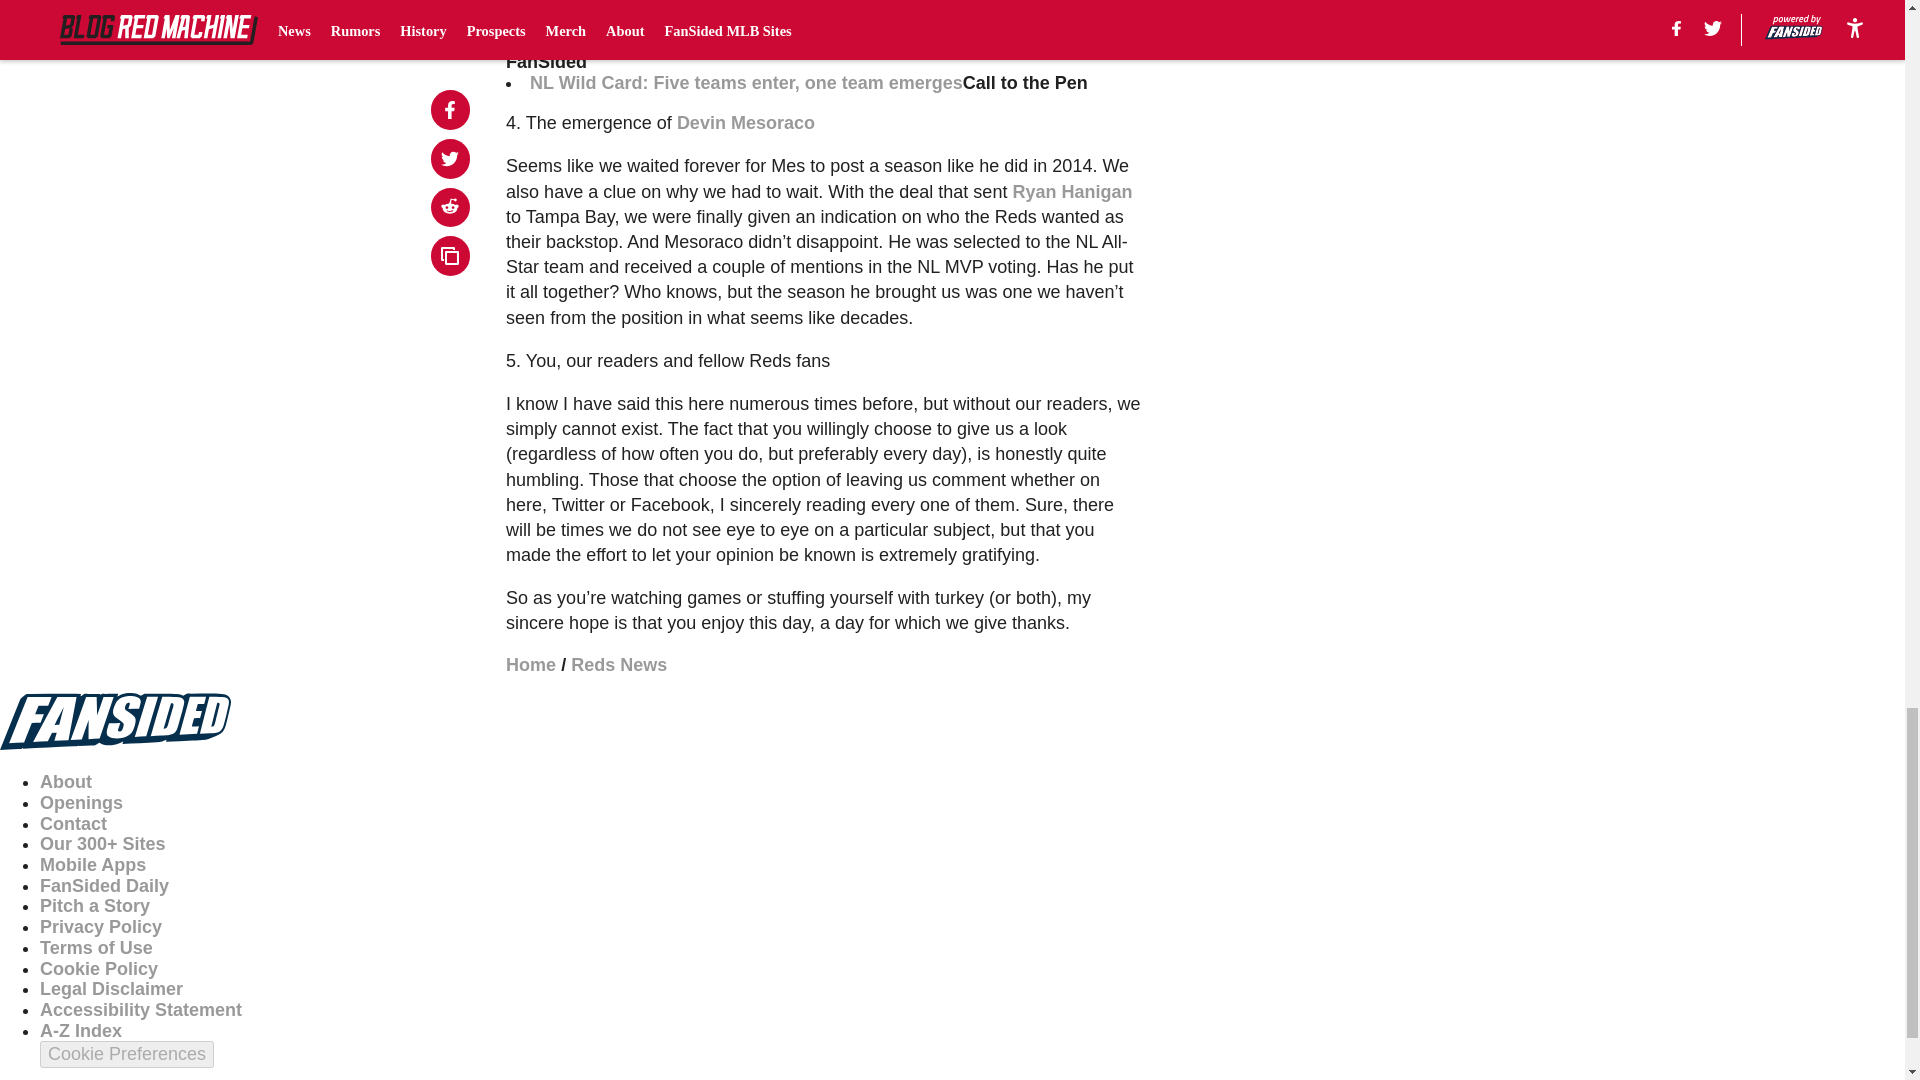  I want to click on Ryan Hanigan, so click(1072, 192).